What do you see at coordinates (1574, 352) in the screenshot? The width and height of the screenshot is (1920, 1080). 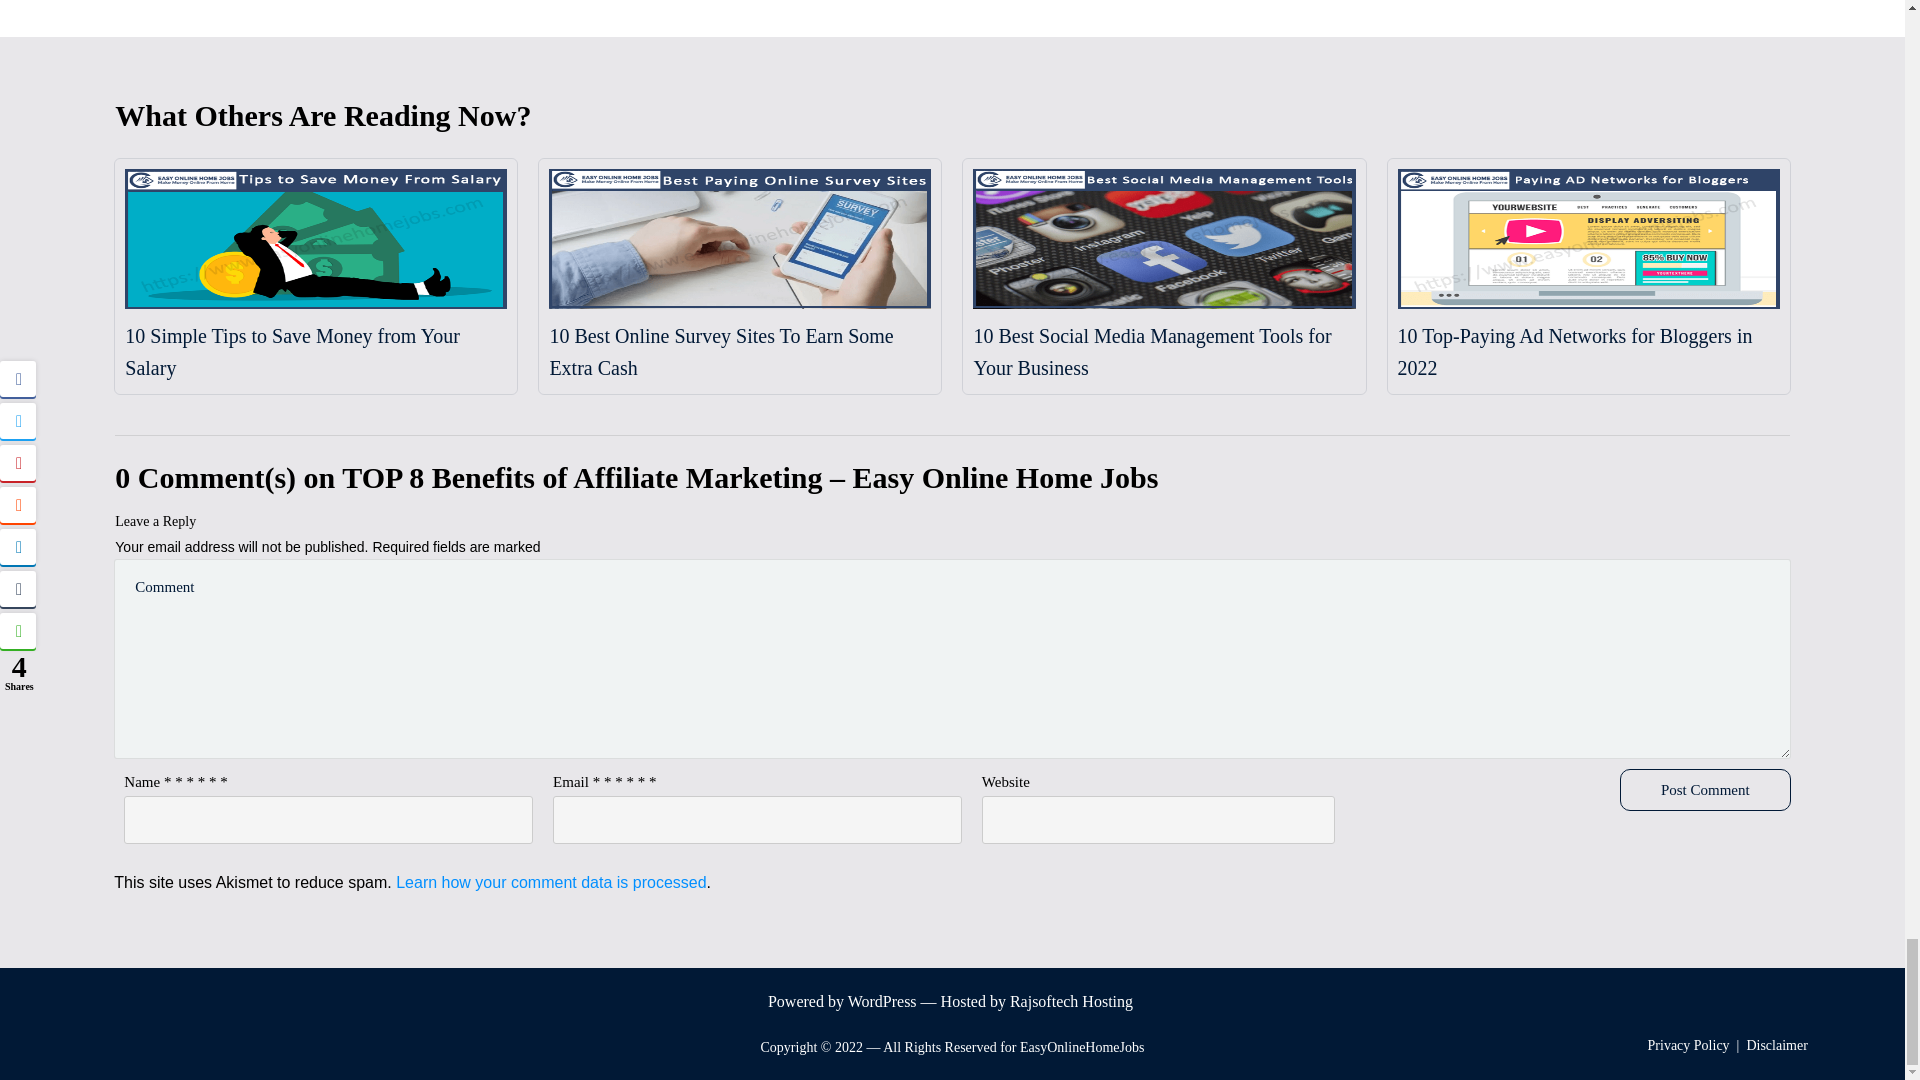 I see `10 Top-Paying Ad Networks for Bloggers in 2022` at bounding box center [1574, 352].